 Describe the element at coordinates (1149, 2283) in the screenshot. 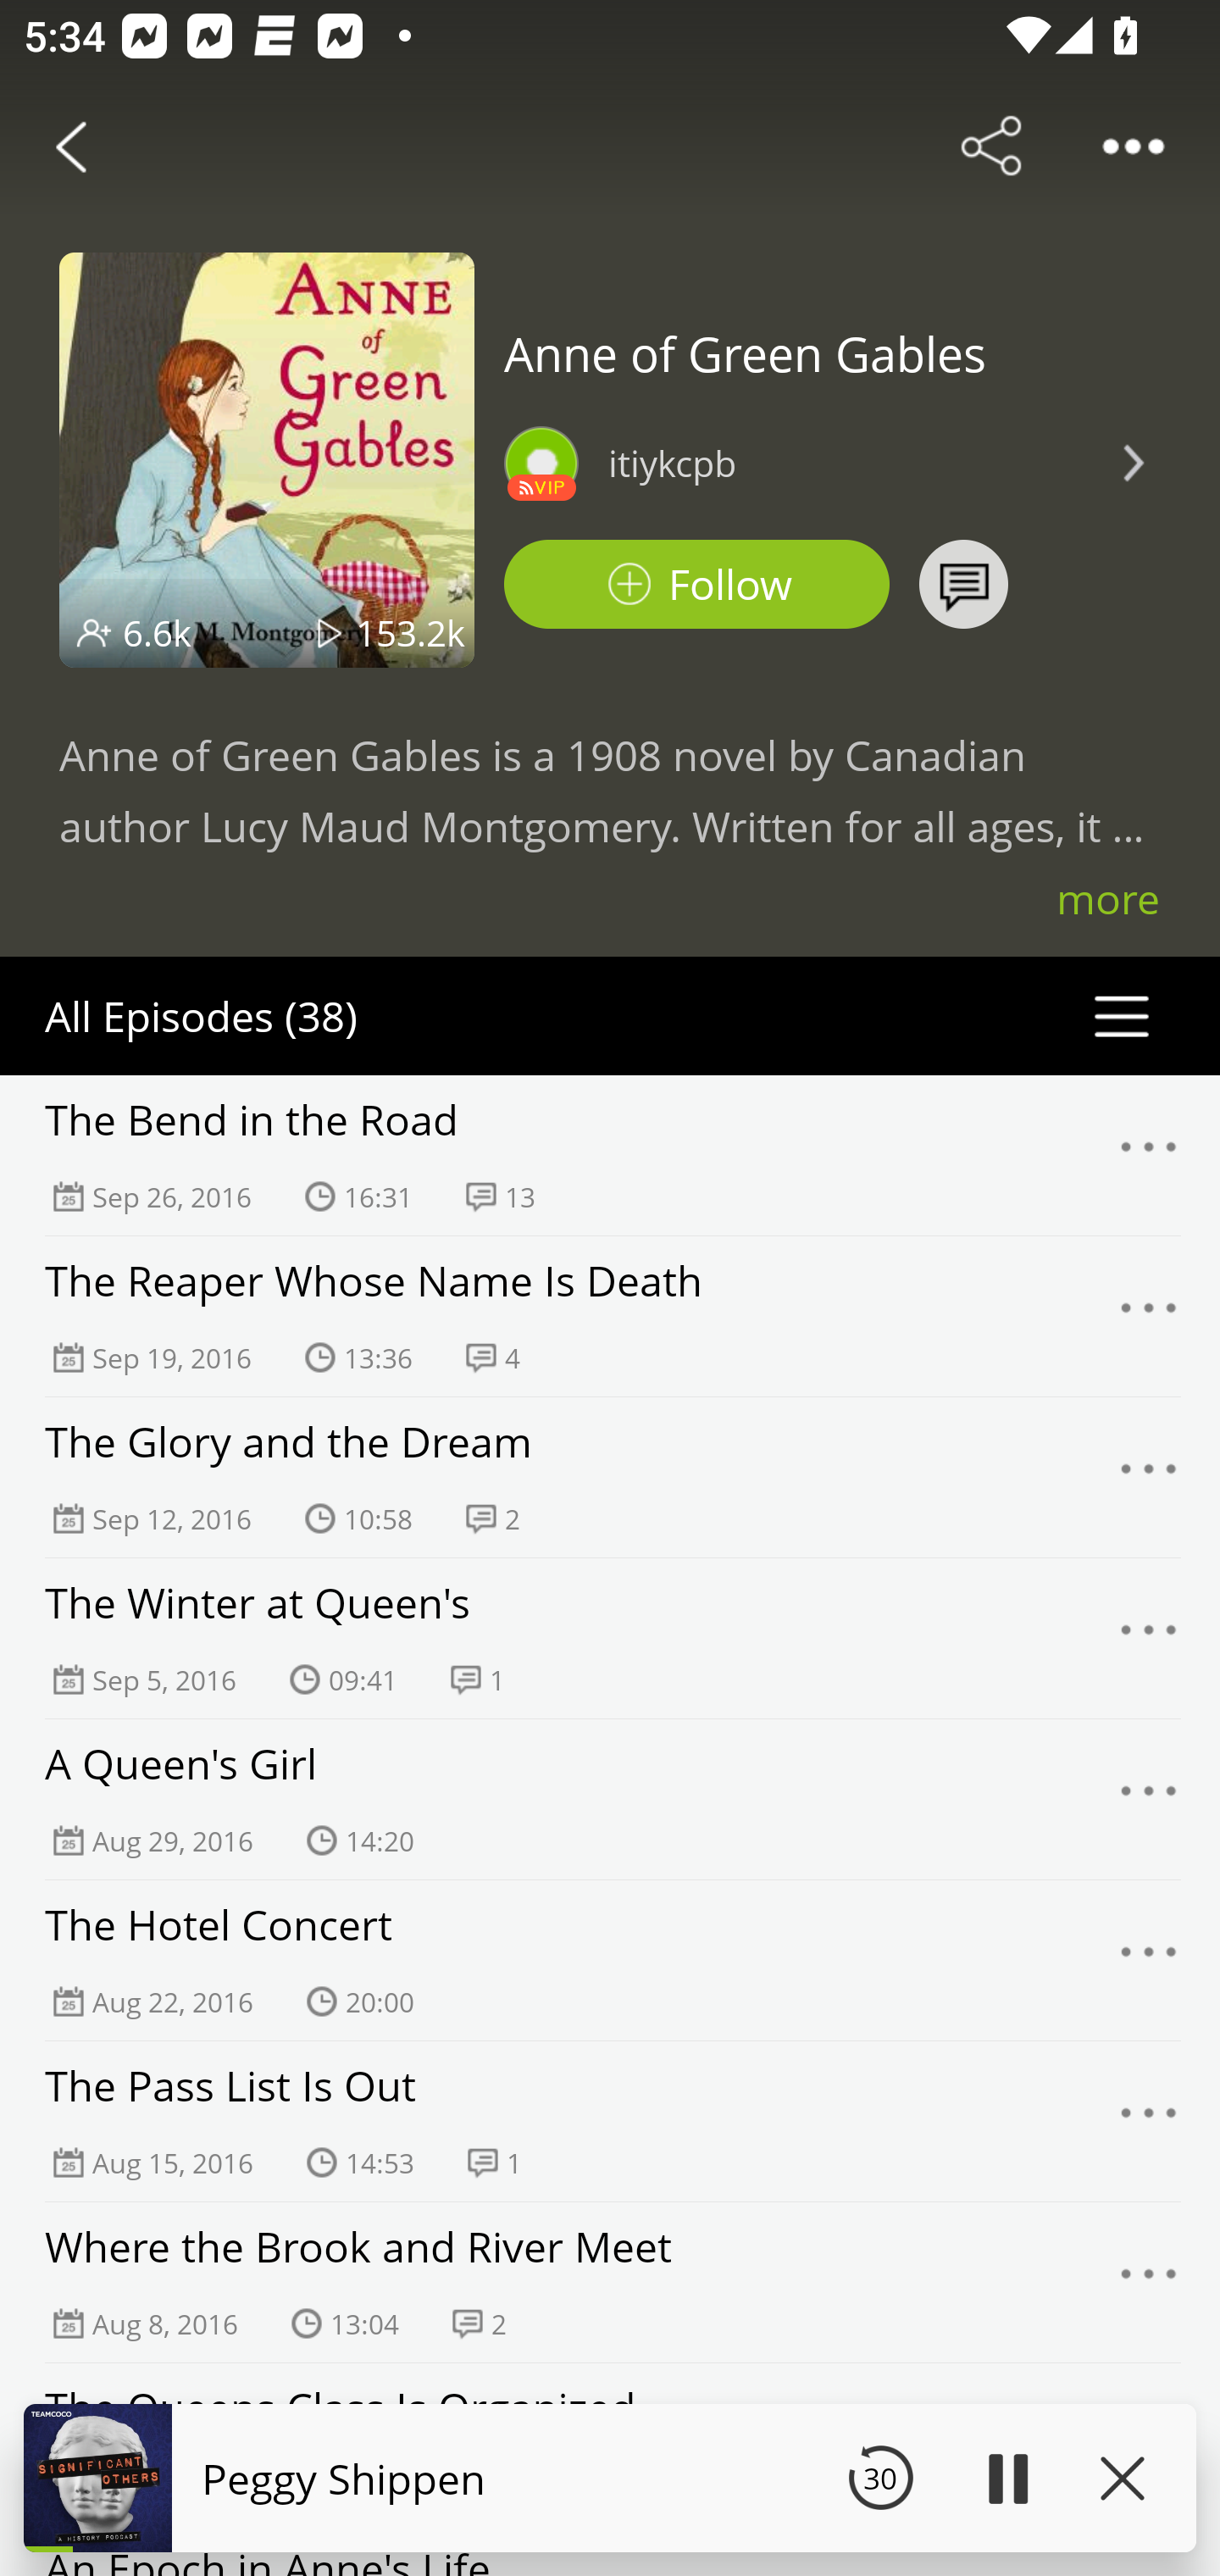

I see `Menu` at that location.